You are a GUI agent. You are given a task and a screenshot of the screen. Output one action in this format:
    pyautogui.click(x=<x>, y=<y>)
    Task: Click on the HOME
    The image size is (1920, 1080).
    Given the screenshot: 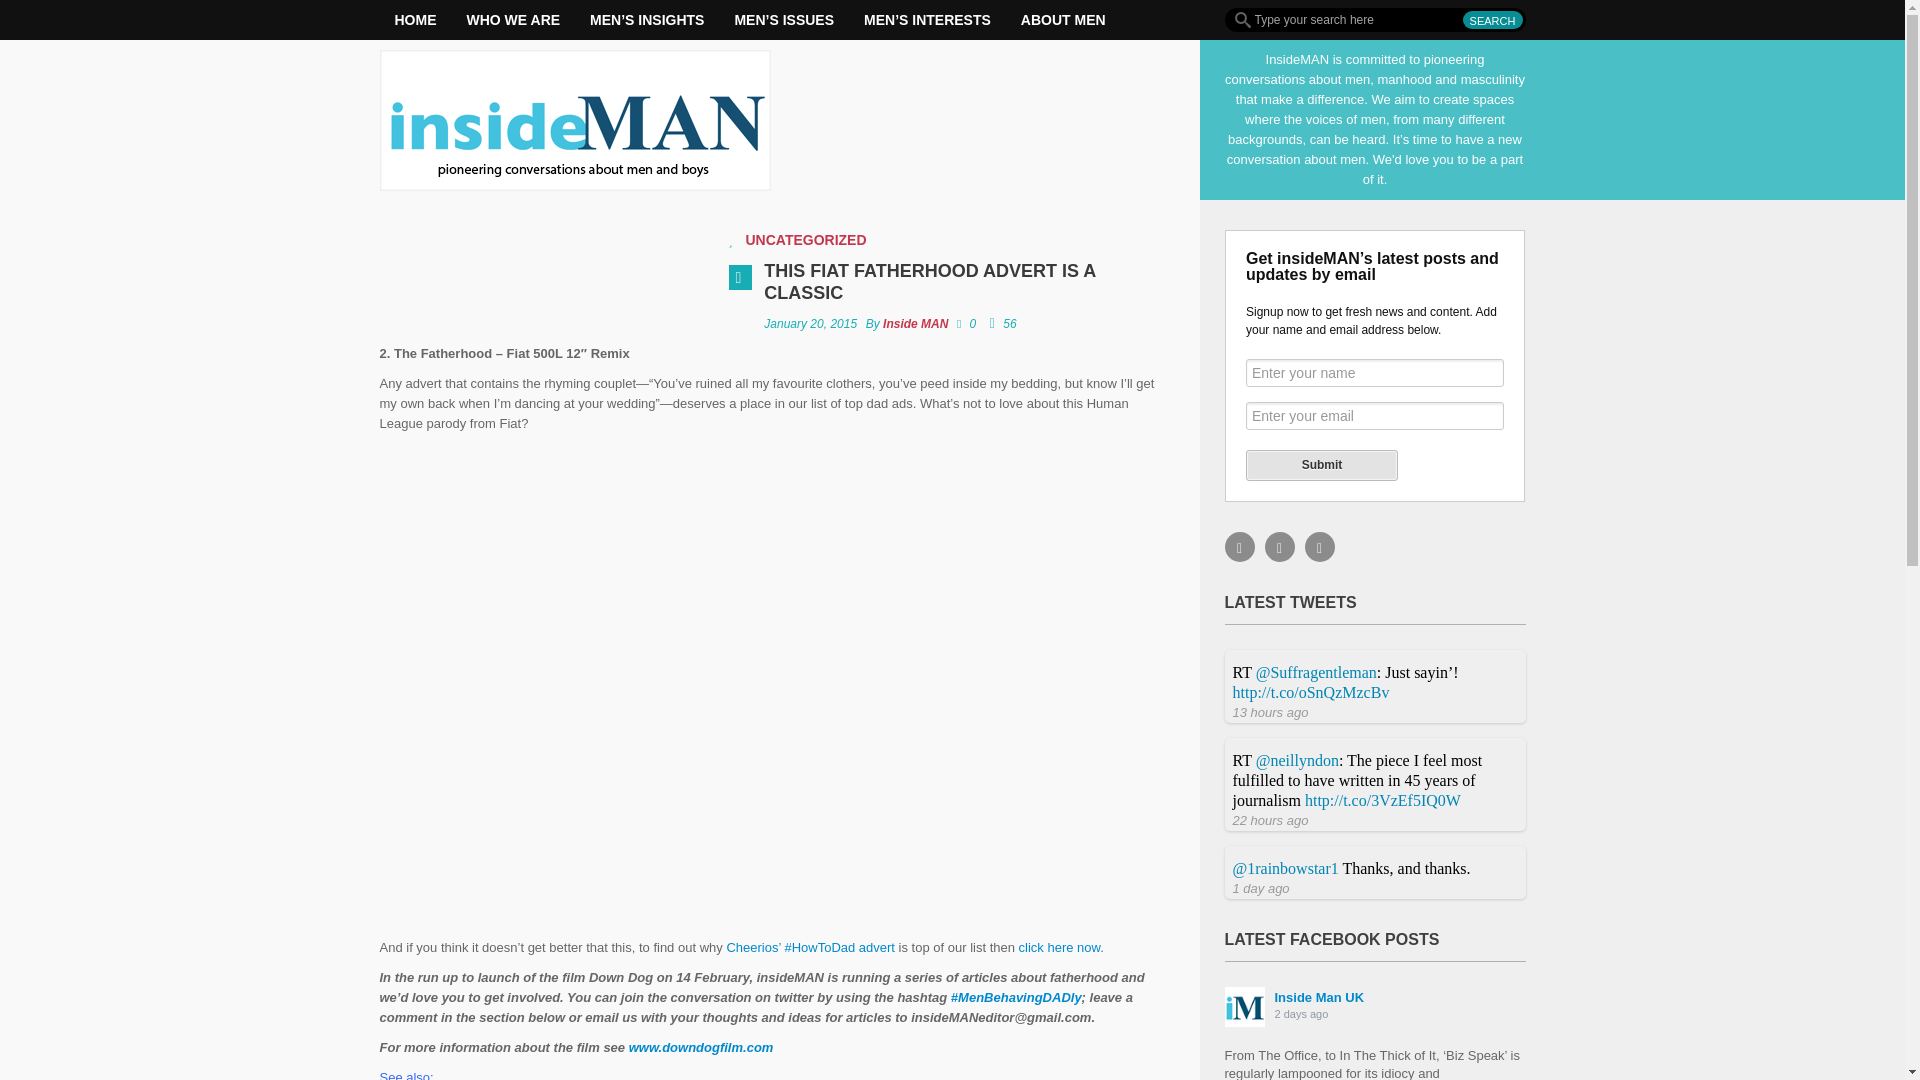 What is the action you would take?
    pyautogui.click(x=416, y=20)
    